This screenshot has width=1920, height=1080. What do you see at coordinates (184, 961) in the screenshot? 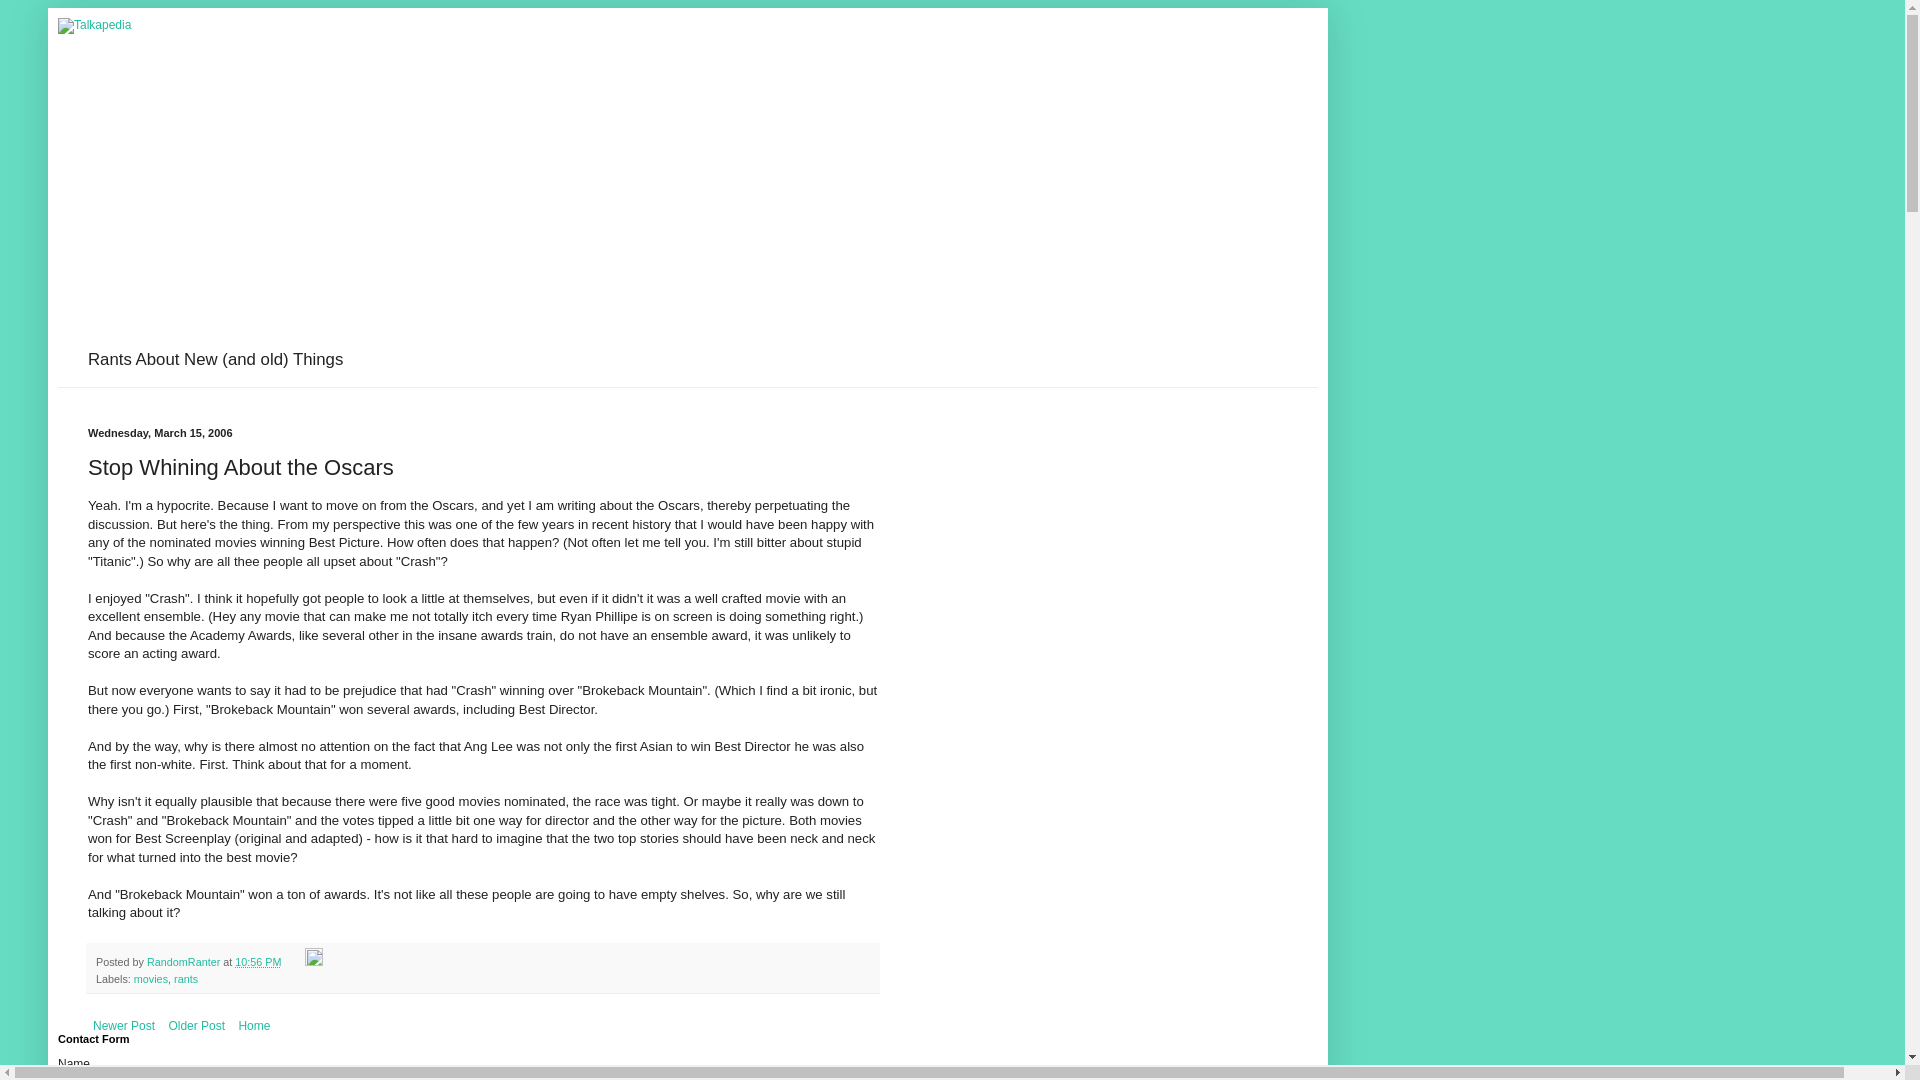
I see `author profile` at bounding box center [184, 961].